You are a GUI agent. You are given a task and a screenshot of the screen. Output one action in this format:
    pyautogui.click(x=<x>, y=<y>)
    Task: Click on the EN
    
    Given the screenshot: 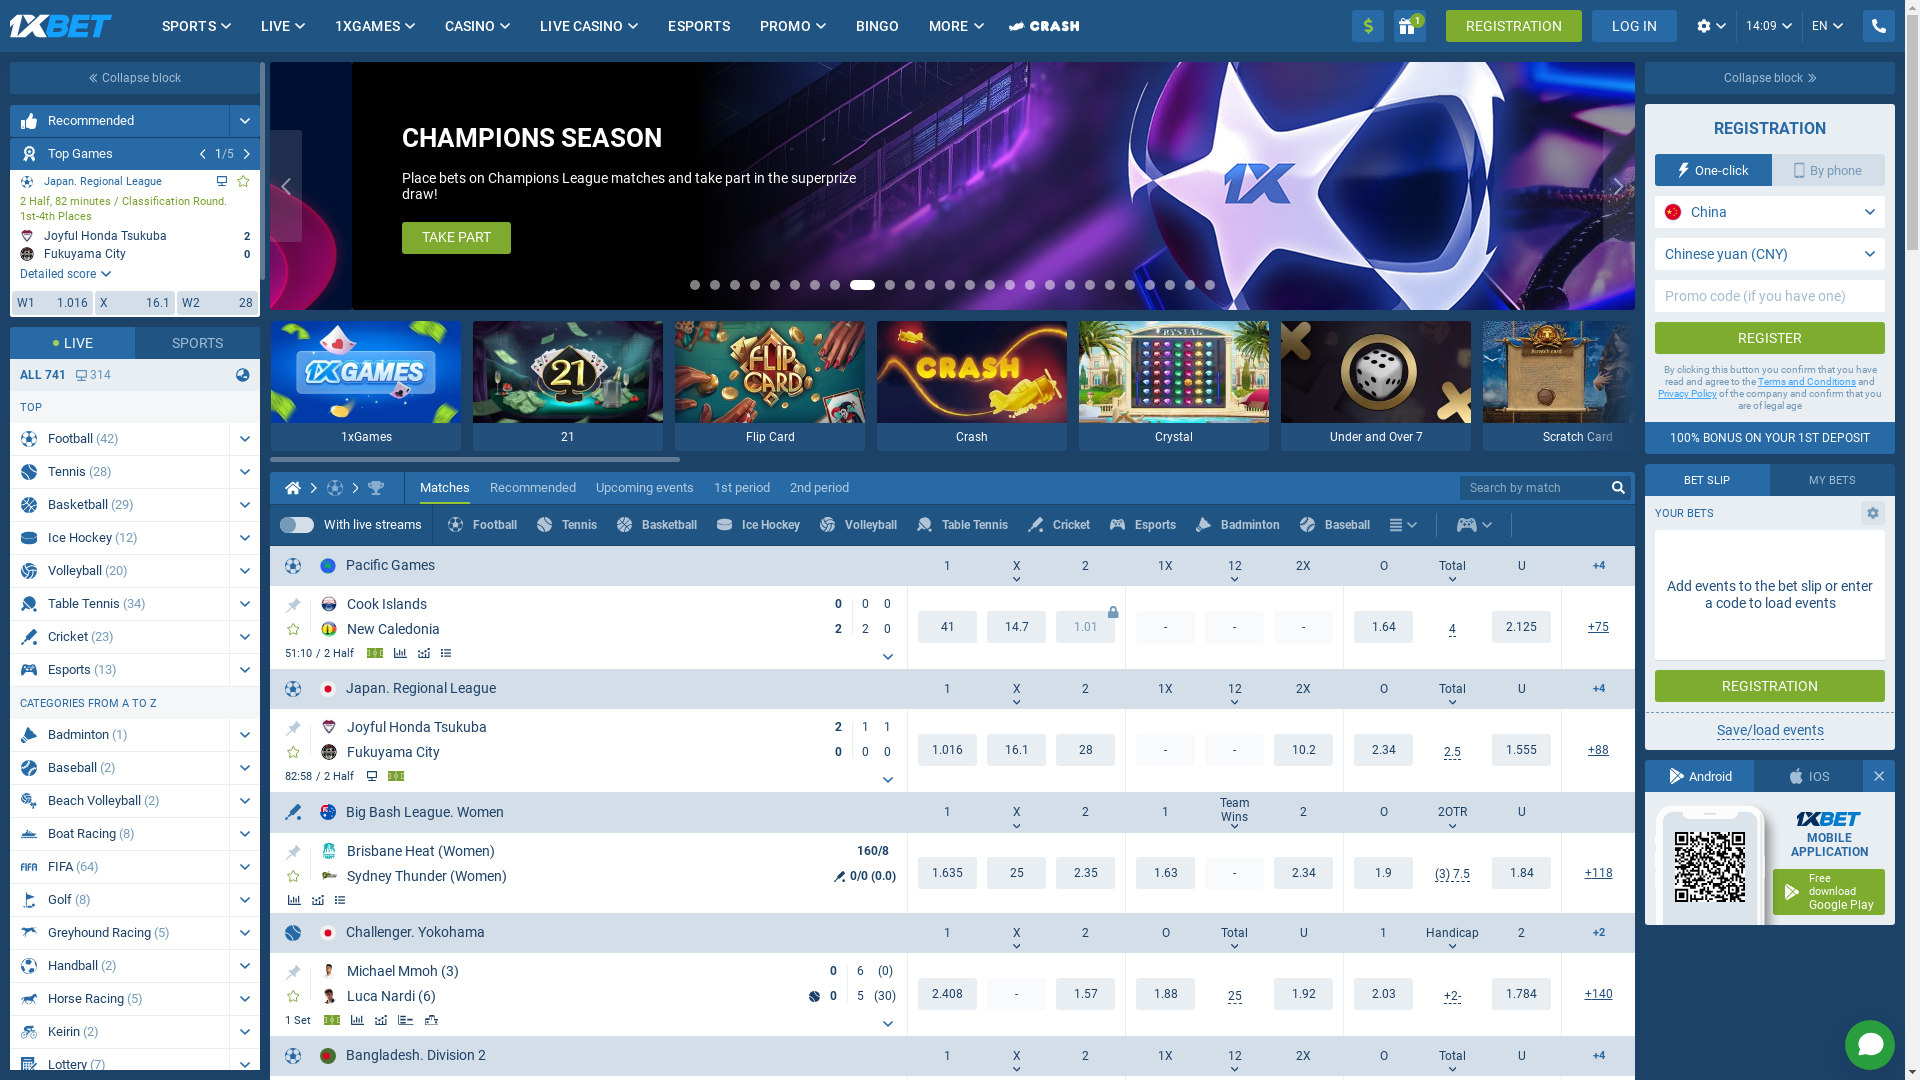 What is the action you would take?
    pyautogui.click(x=1828, y=26)
    